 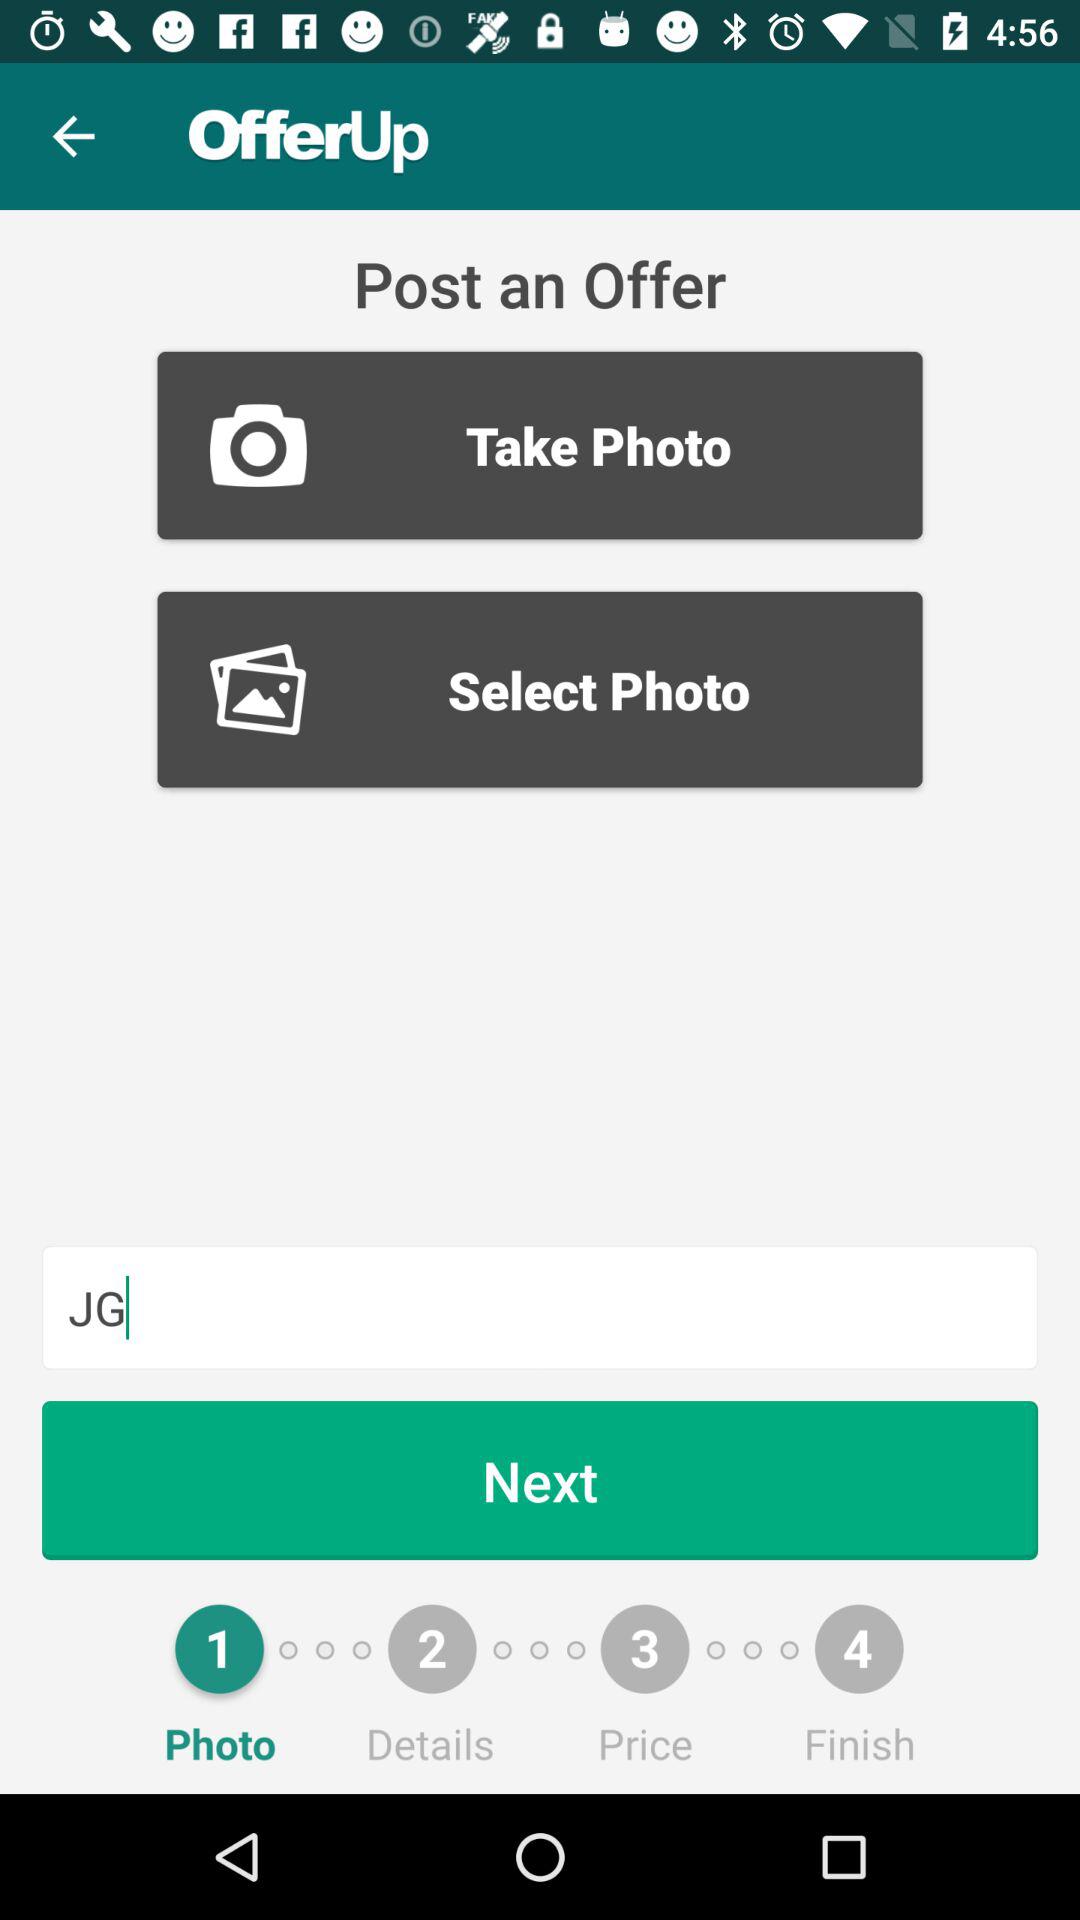 I want to click on turn on the item below jg, so click(x=540, y=1480).